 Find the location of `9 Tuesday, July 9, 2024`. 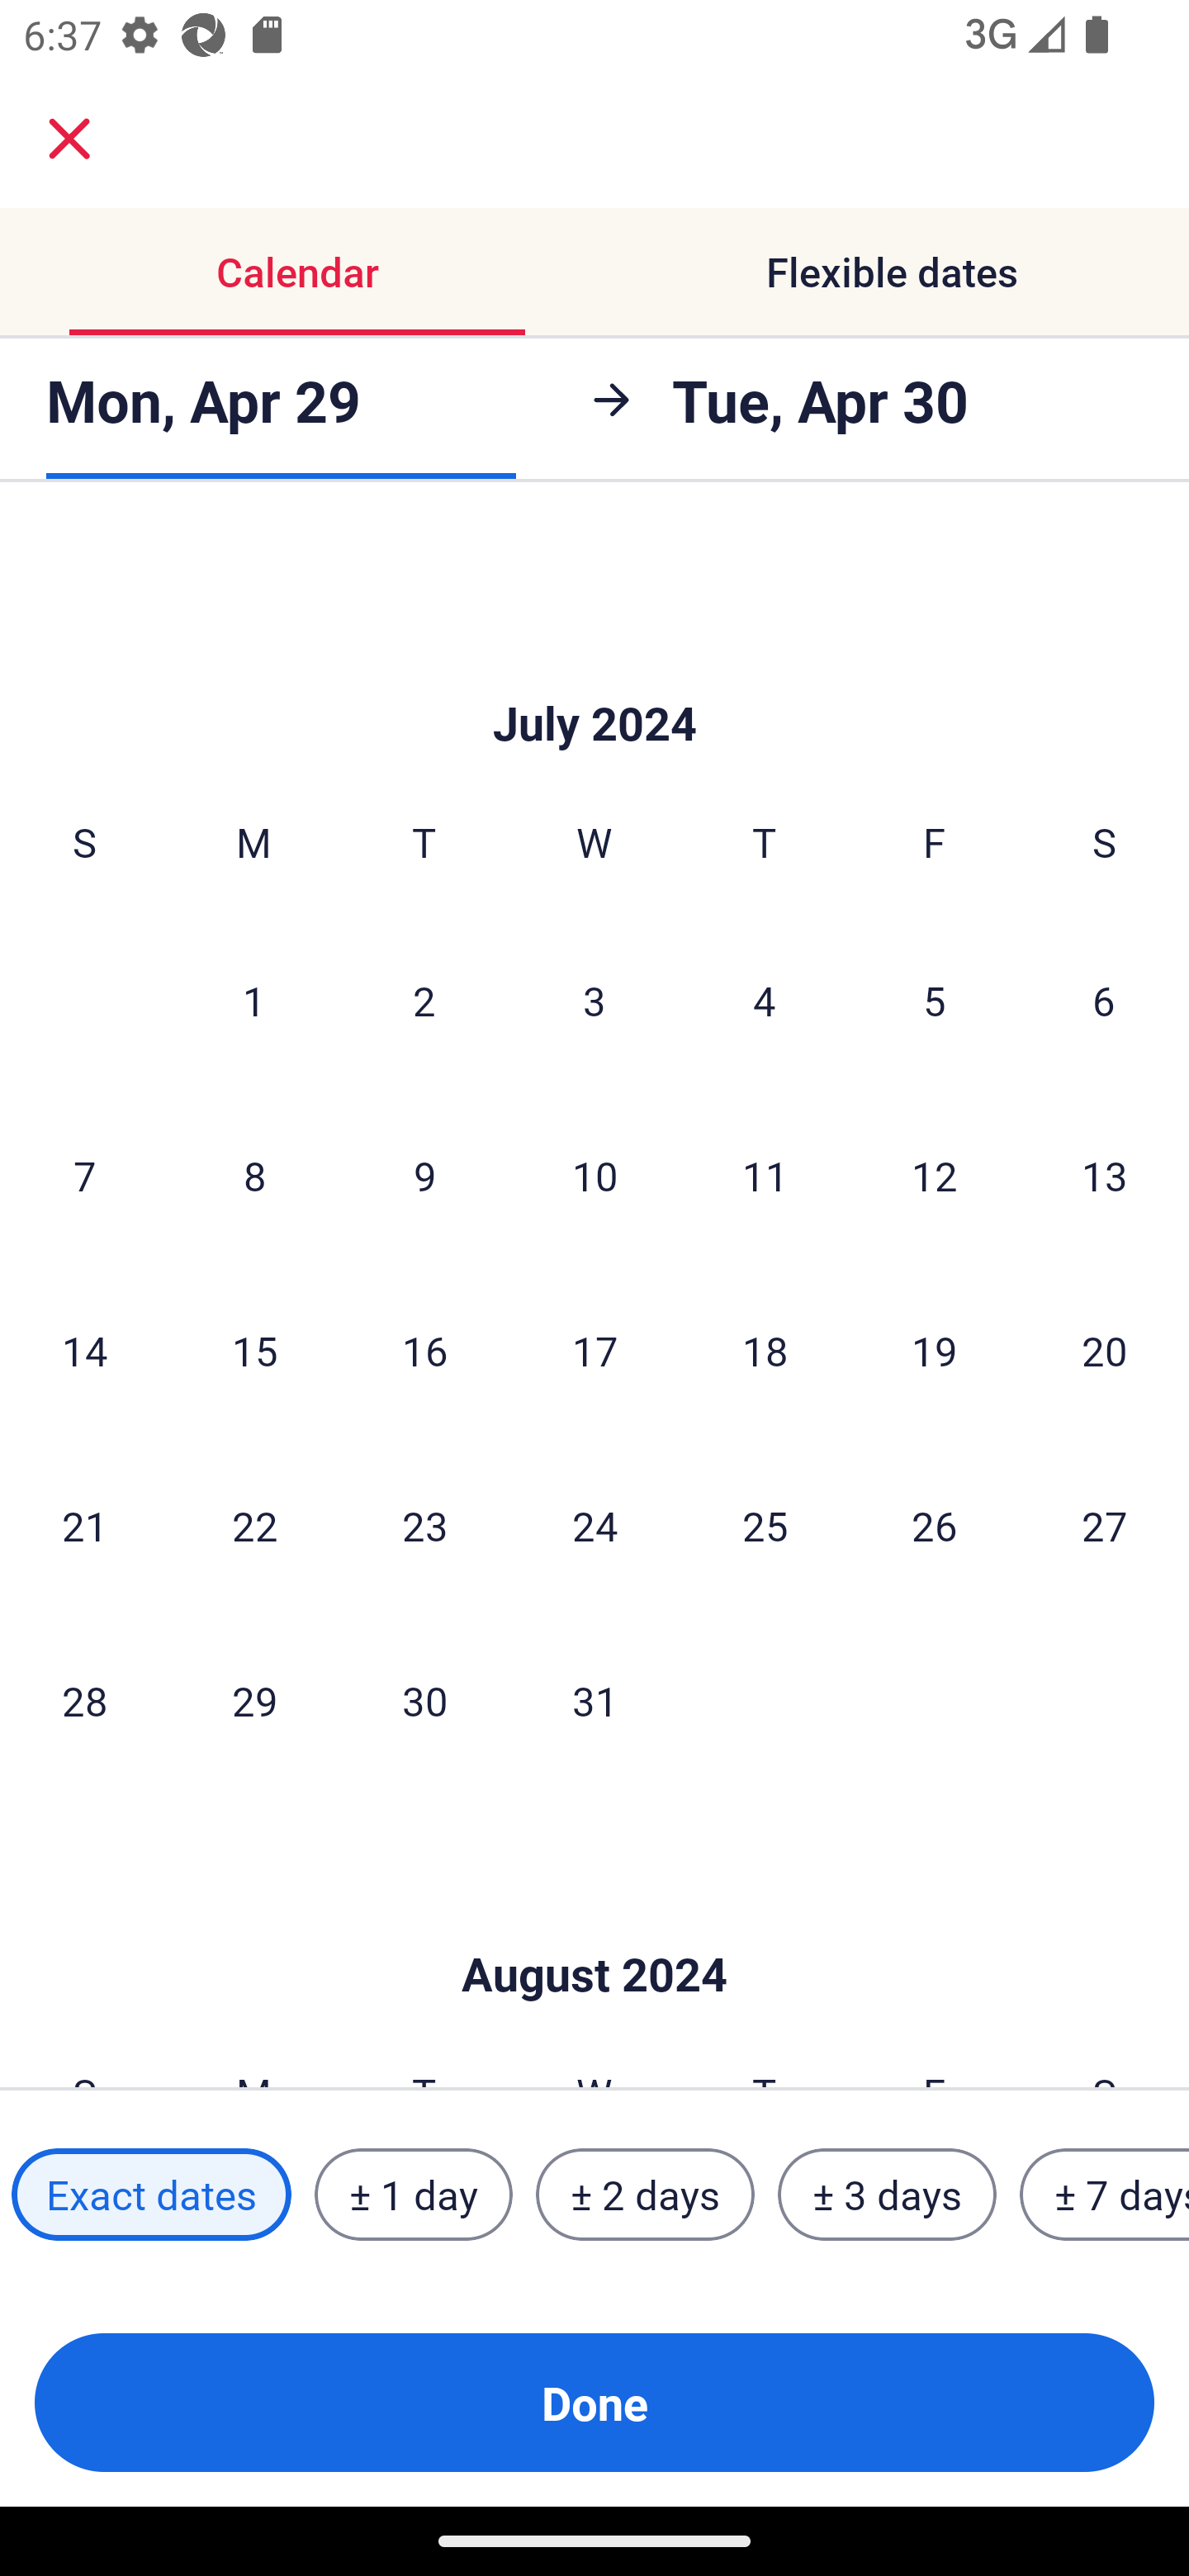

9 Tuesday, July 9, 2024 is located at coordinates (424, 1174).